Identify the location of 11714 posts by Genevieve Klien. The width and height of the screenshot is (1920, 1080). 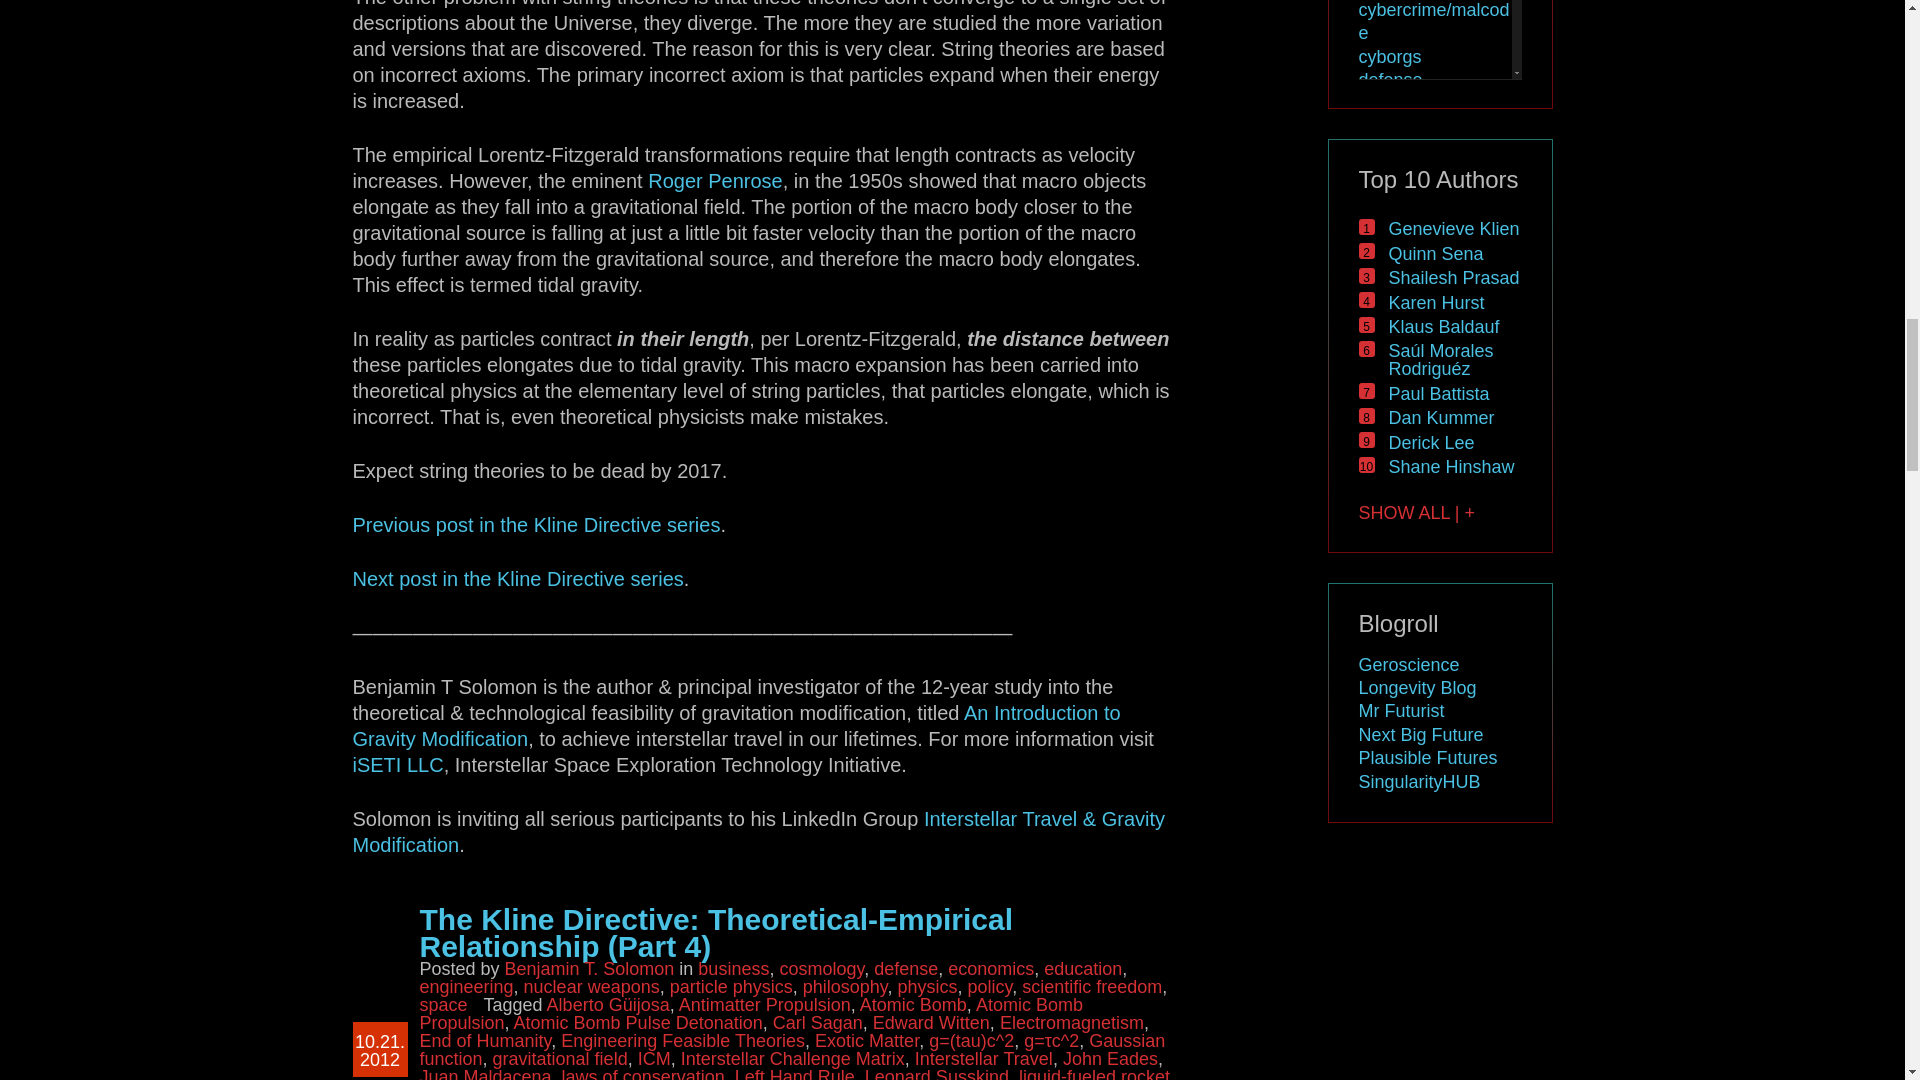
(1453, 228).